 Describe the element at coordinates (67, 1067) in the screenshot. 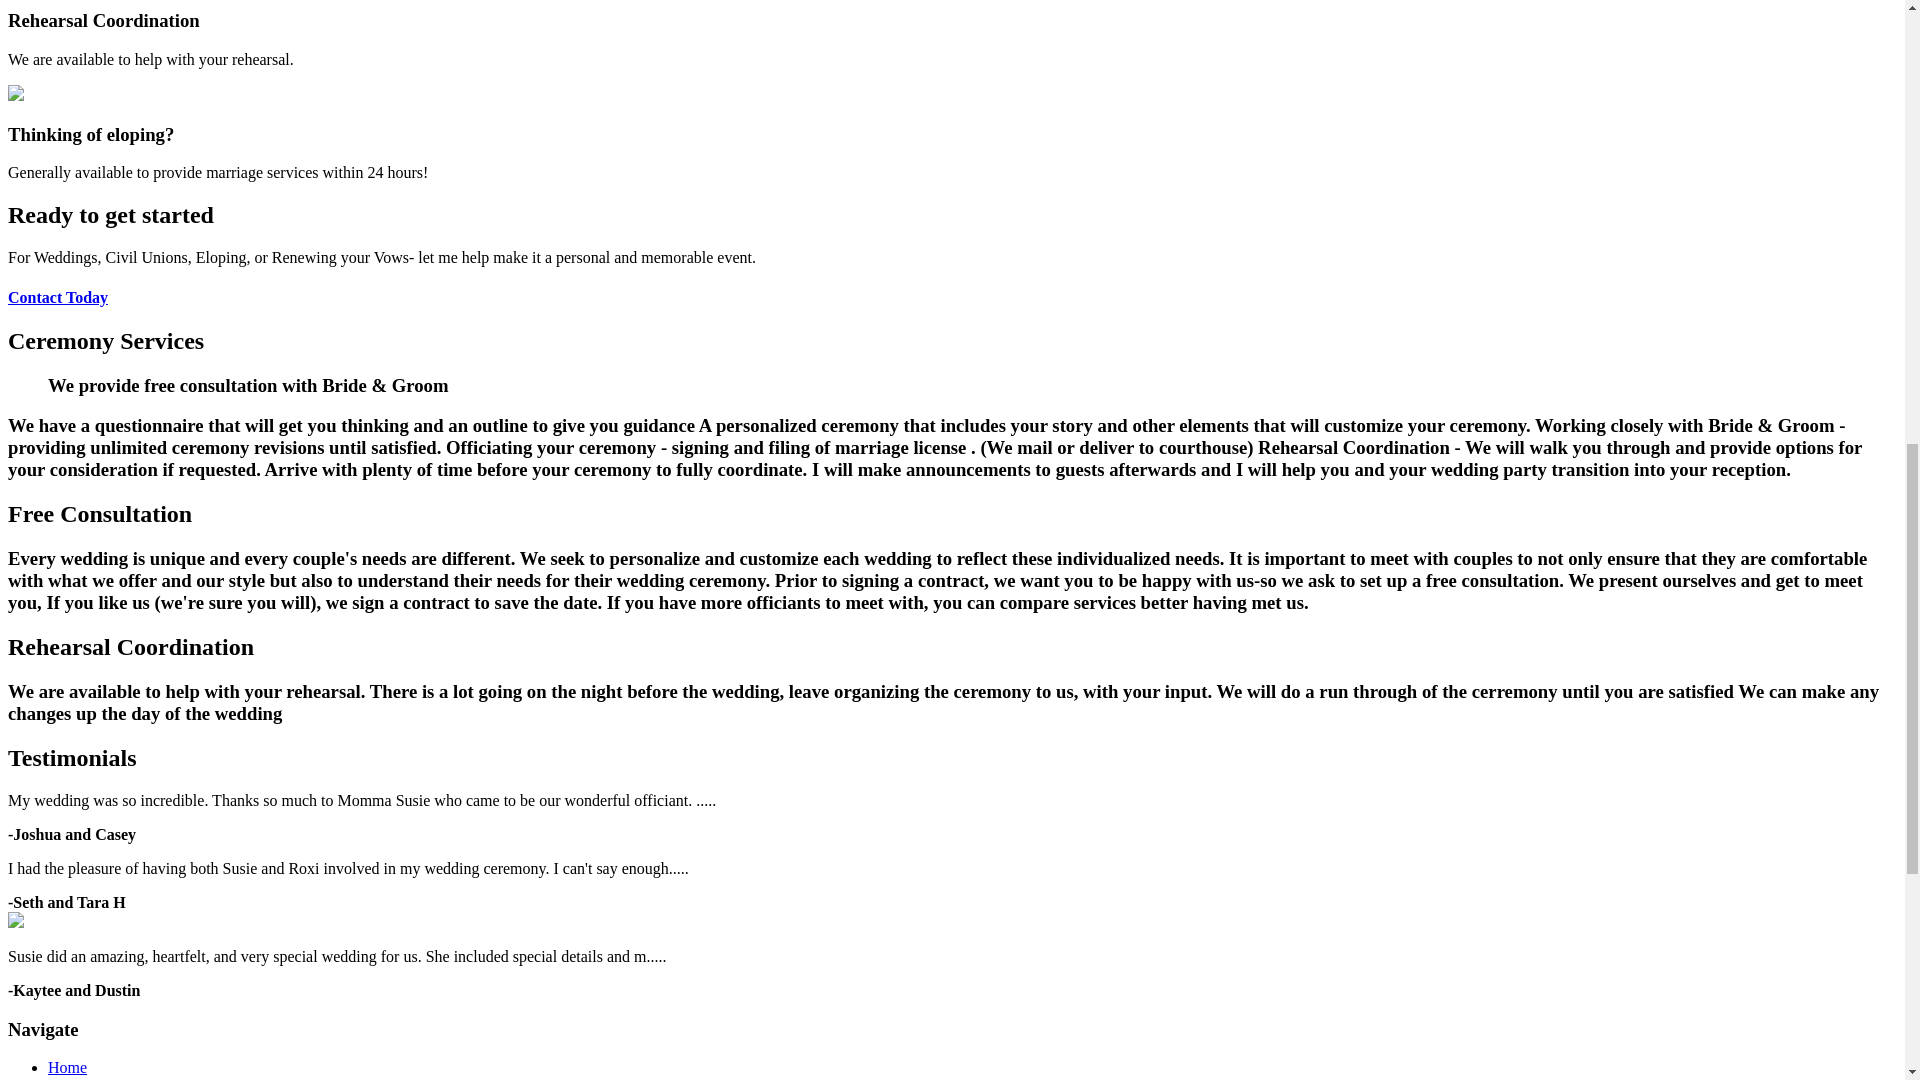

I see `Home` at that location.